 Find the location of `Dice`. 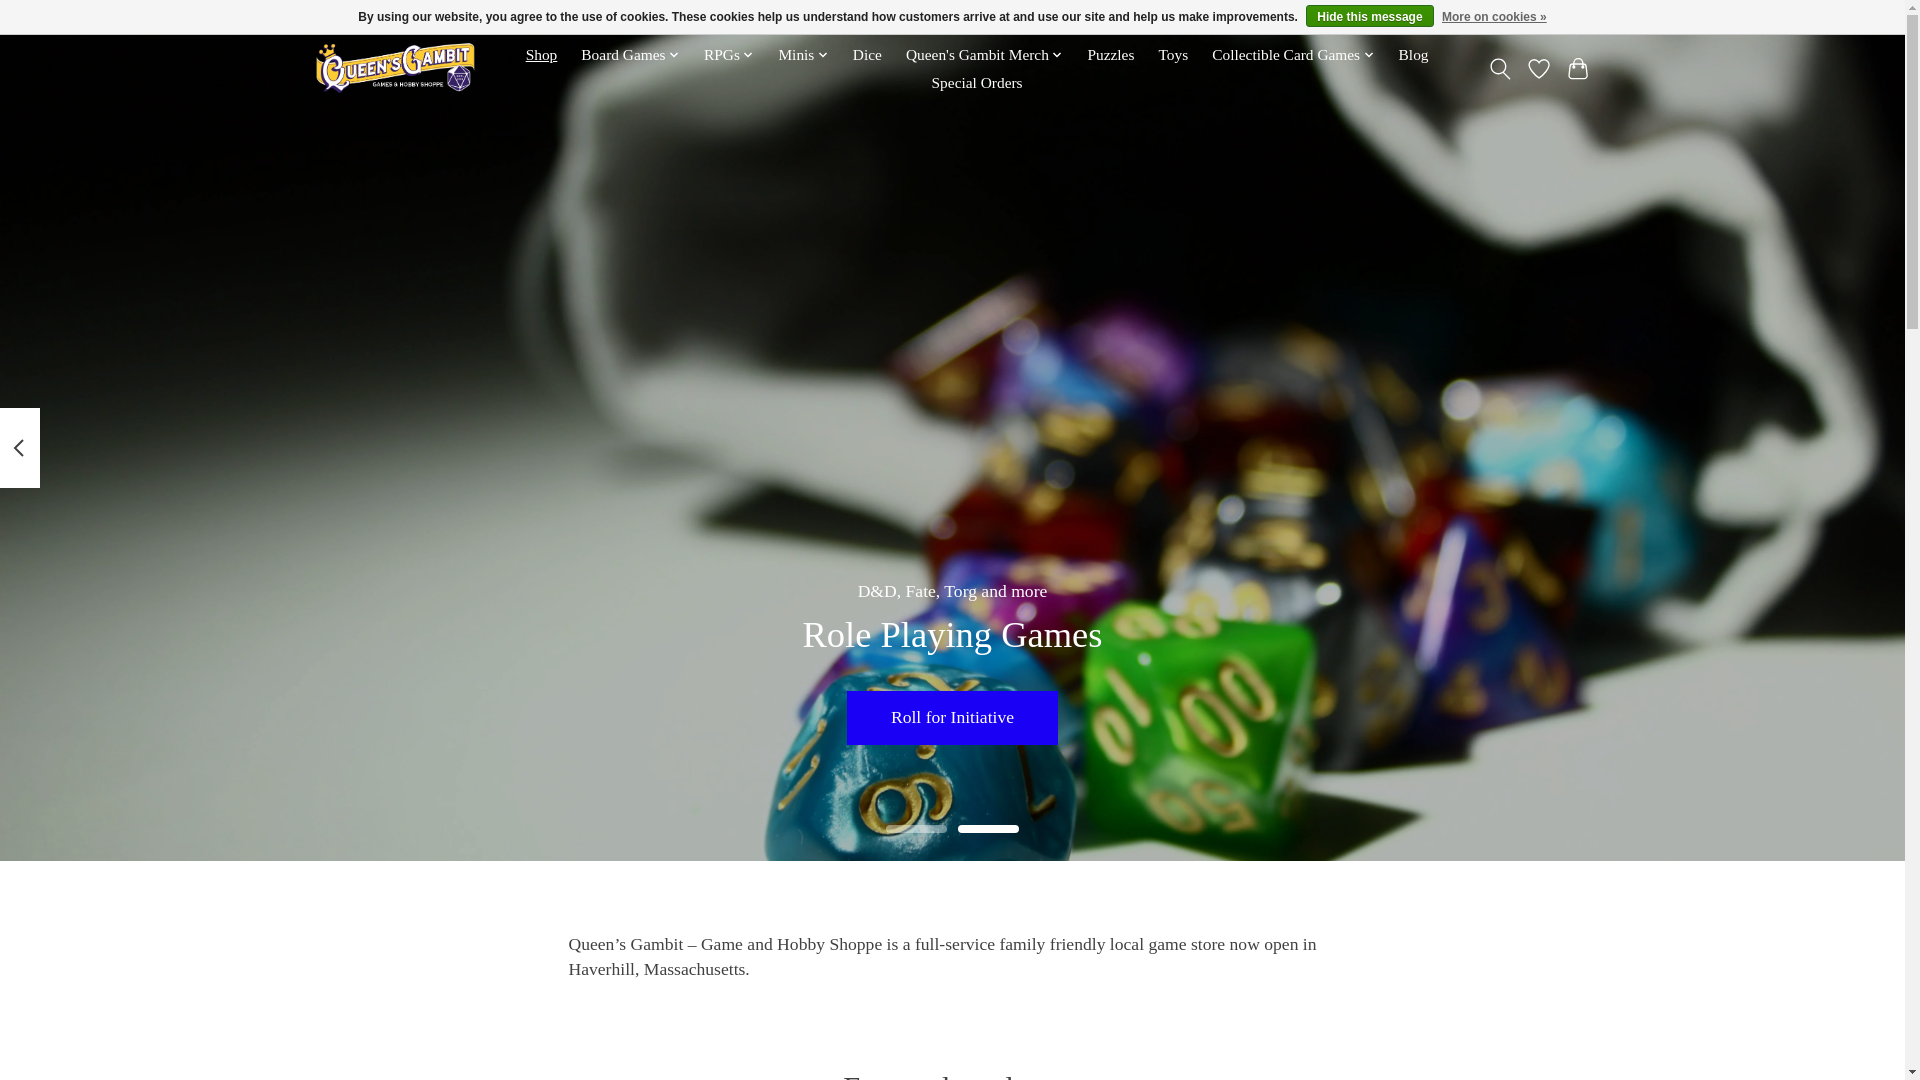

Dice is located at coordinates (868, 55).